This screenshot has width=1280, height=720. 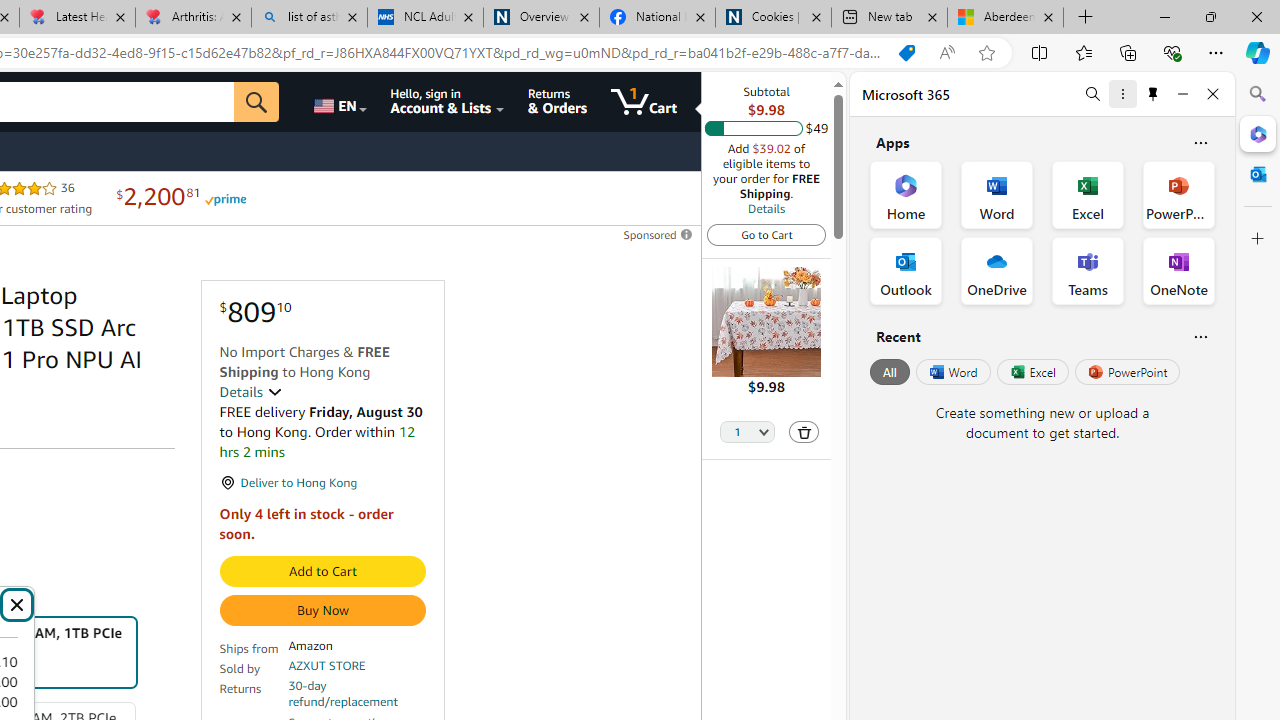 What do you see at coordinates (357, 694) in the screenshot?
I see `30-day refund/replacement` at bounding box center [357, 694].